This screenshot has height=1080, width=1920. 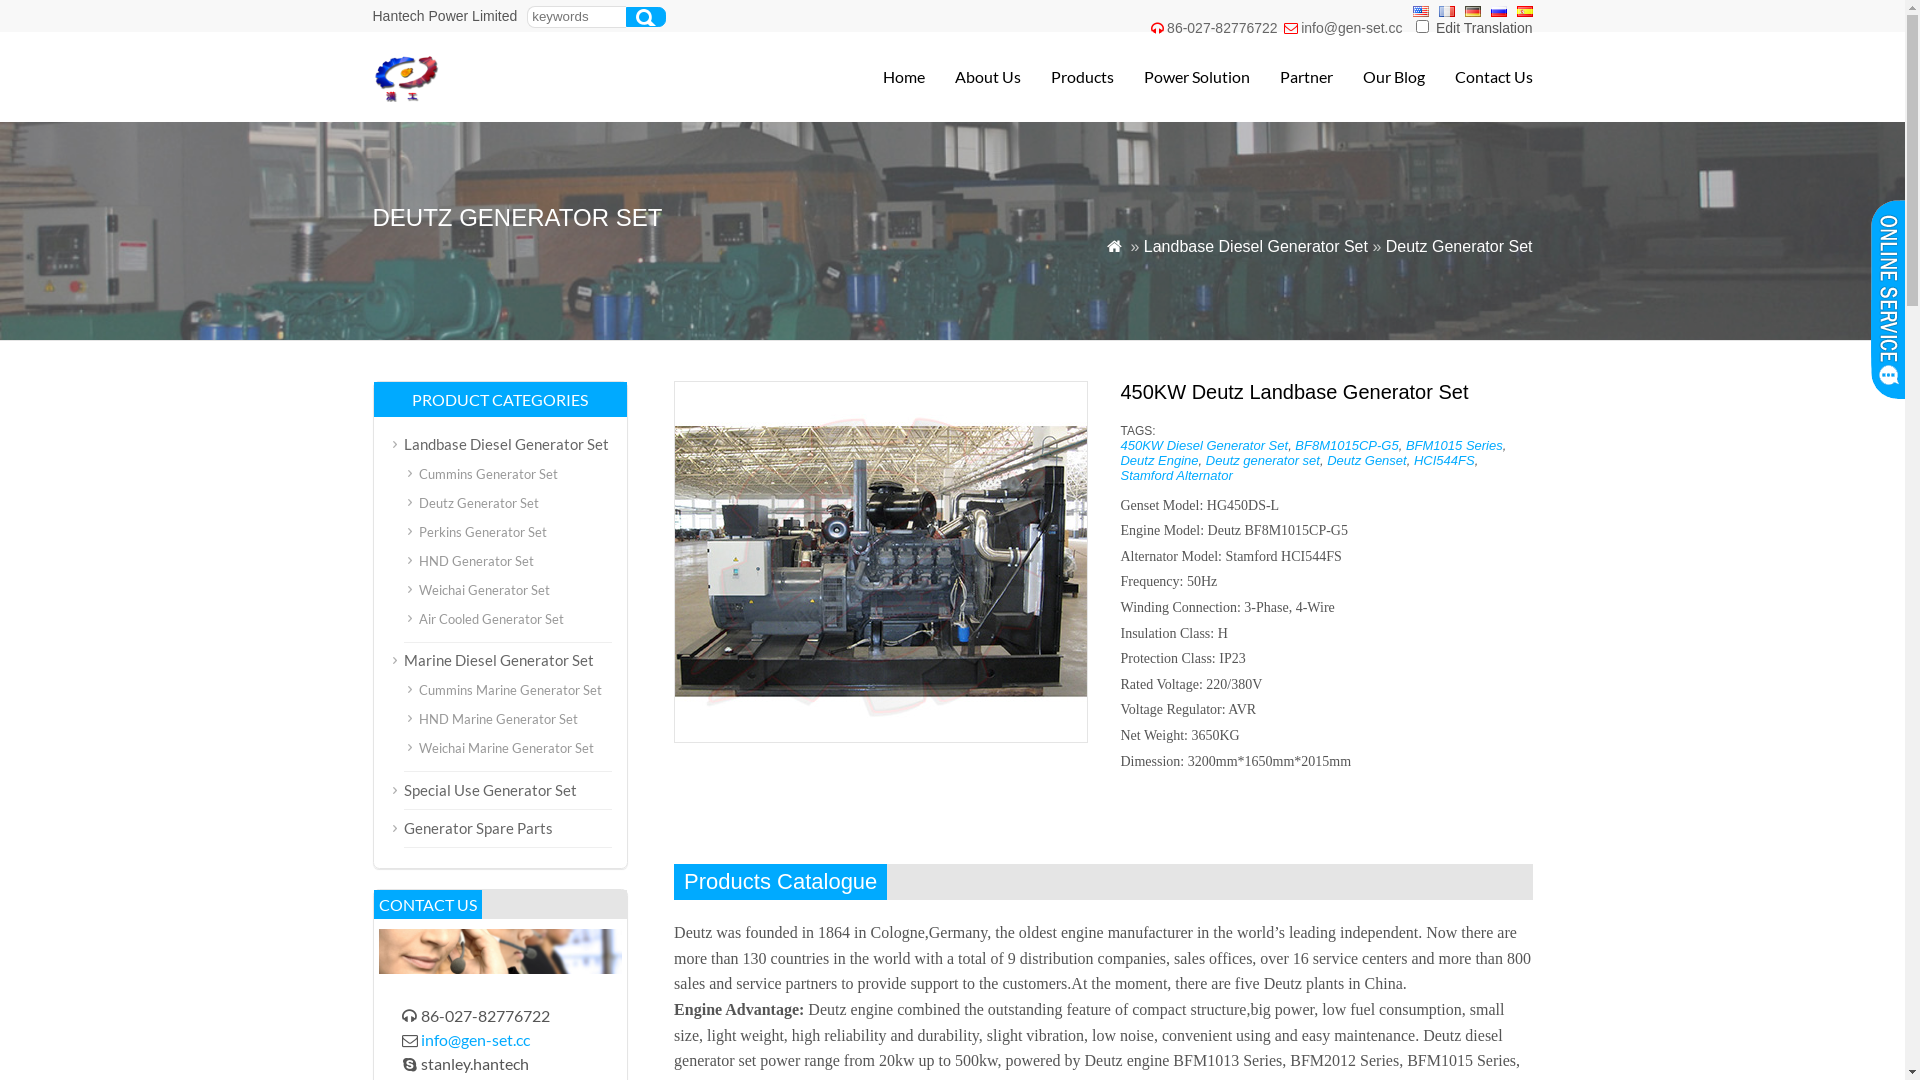 What do you see at coordinates (499, 660) in the screenshot?
I see `Marine Diesel Generator Set` at bounding box center [499, 660].